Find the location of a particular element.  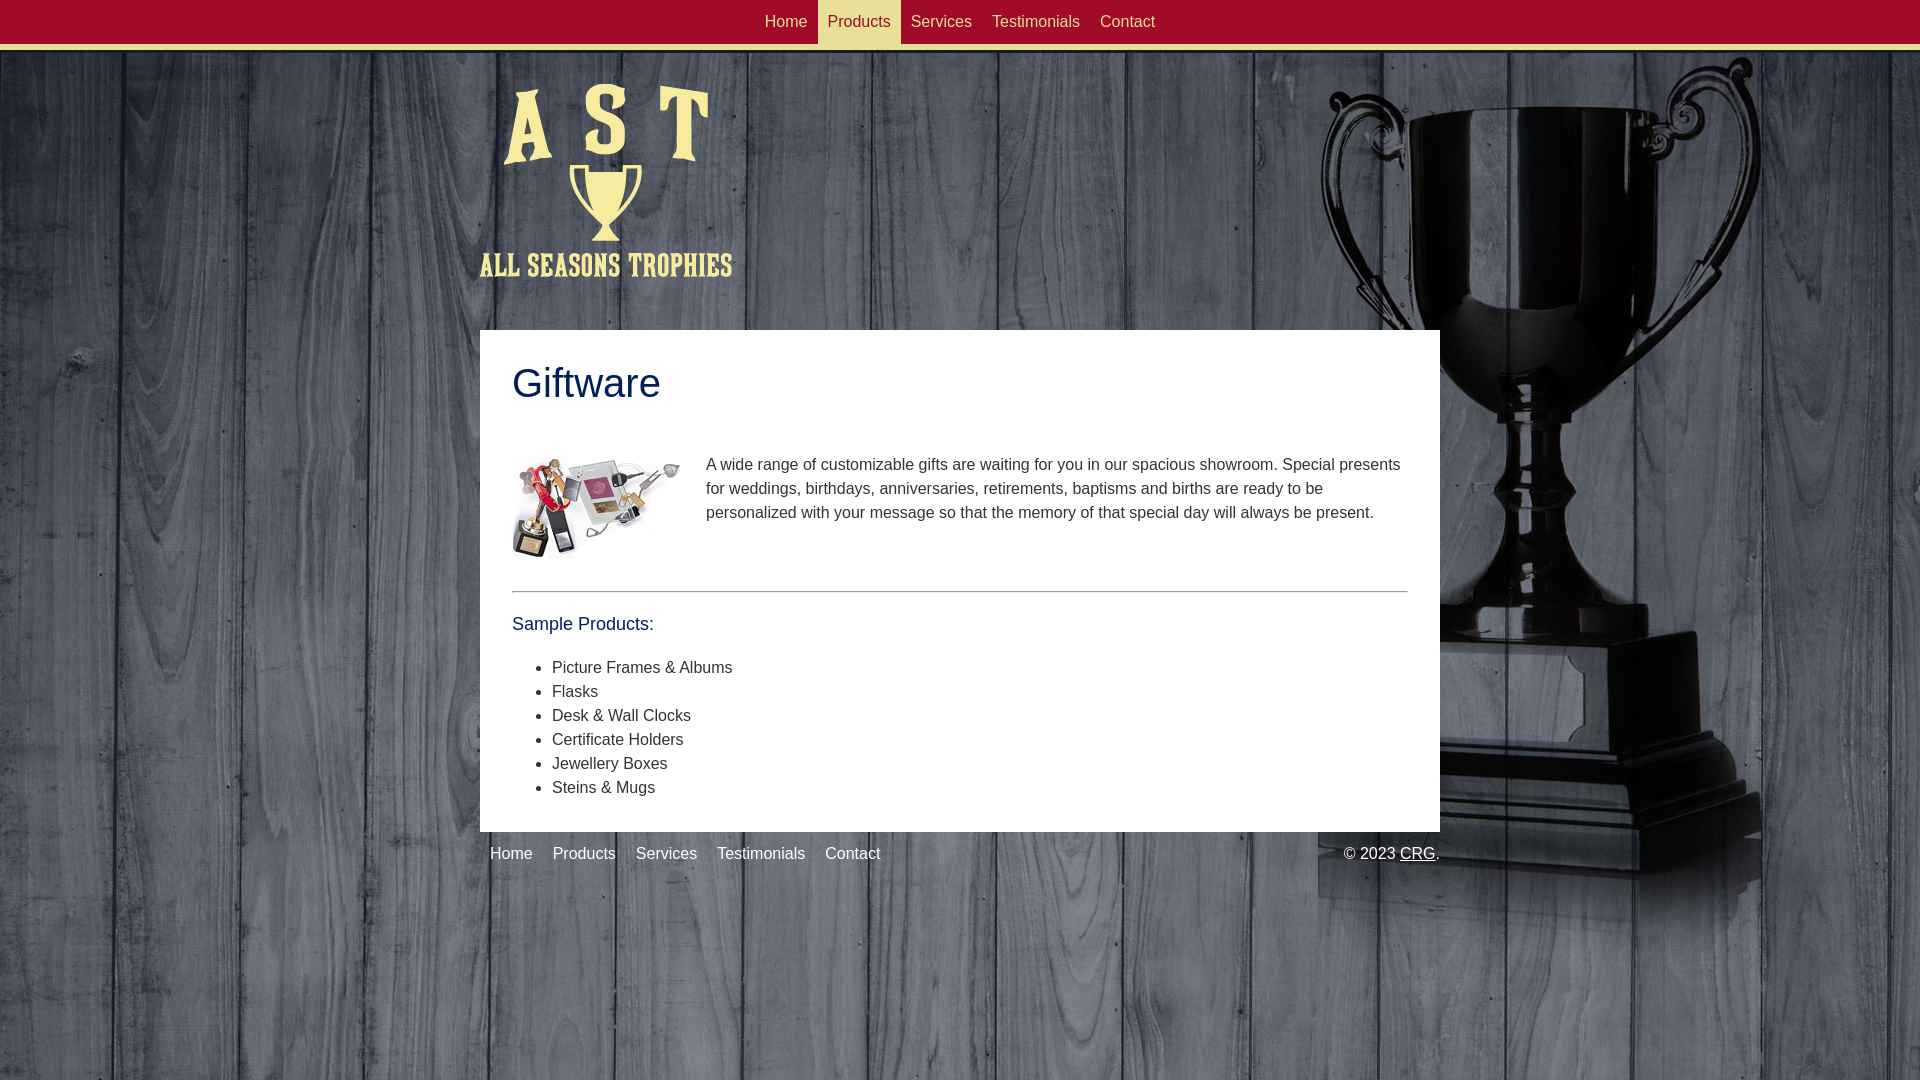

Testimonials is located at coordinates (761, 854).